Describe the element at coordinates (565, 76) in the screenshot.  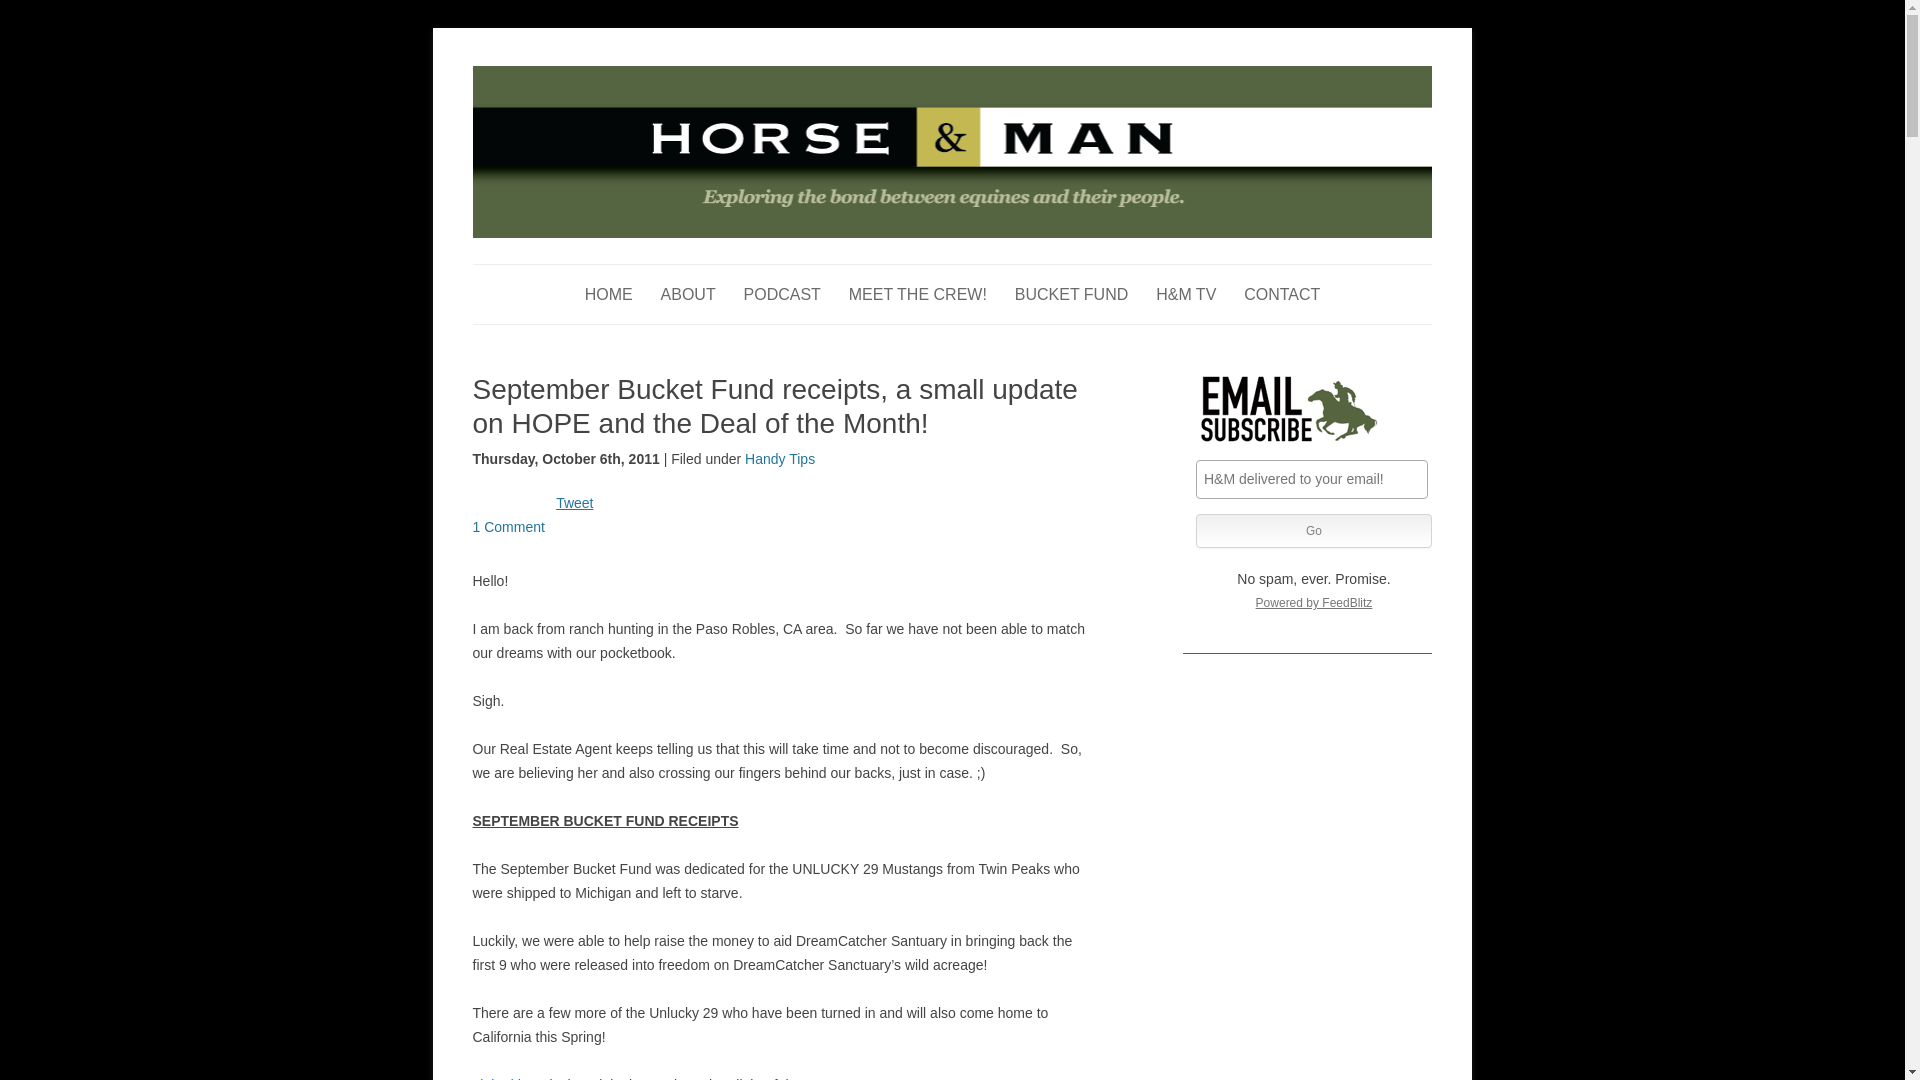
I see `Horse and Man` at that location.